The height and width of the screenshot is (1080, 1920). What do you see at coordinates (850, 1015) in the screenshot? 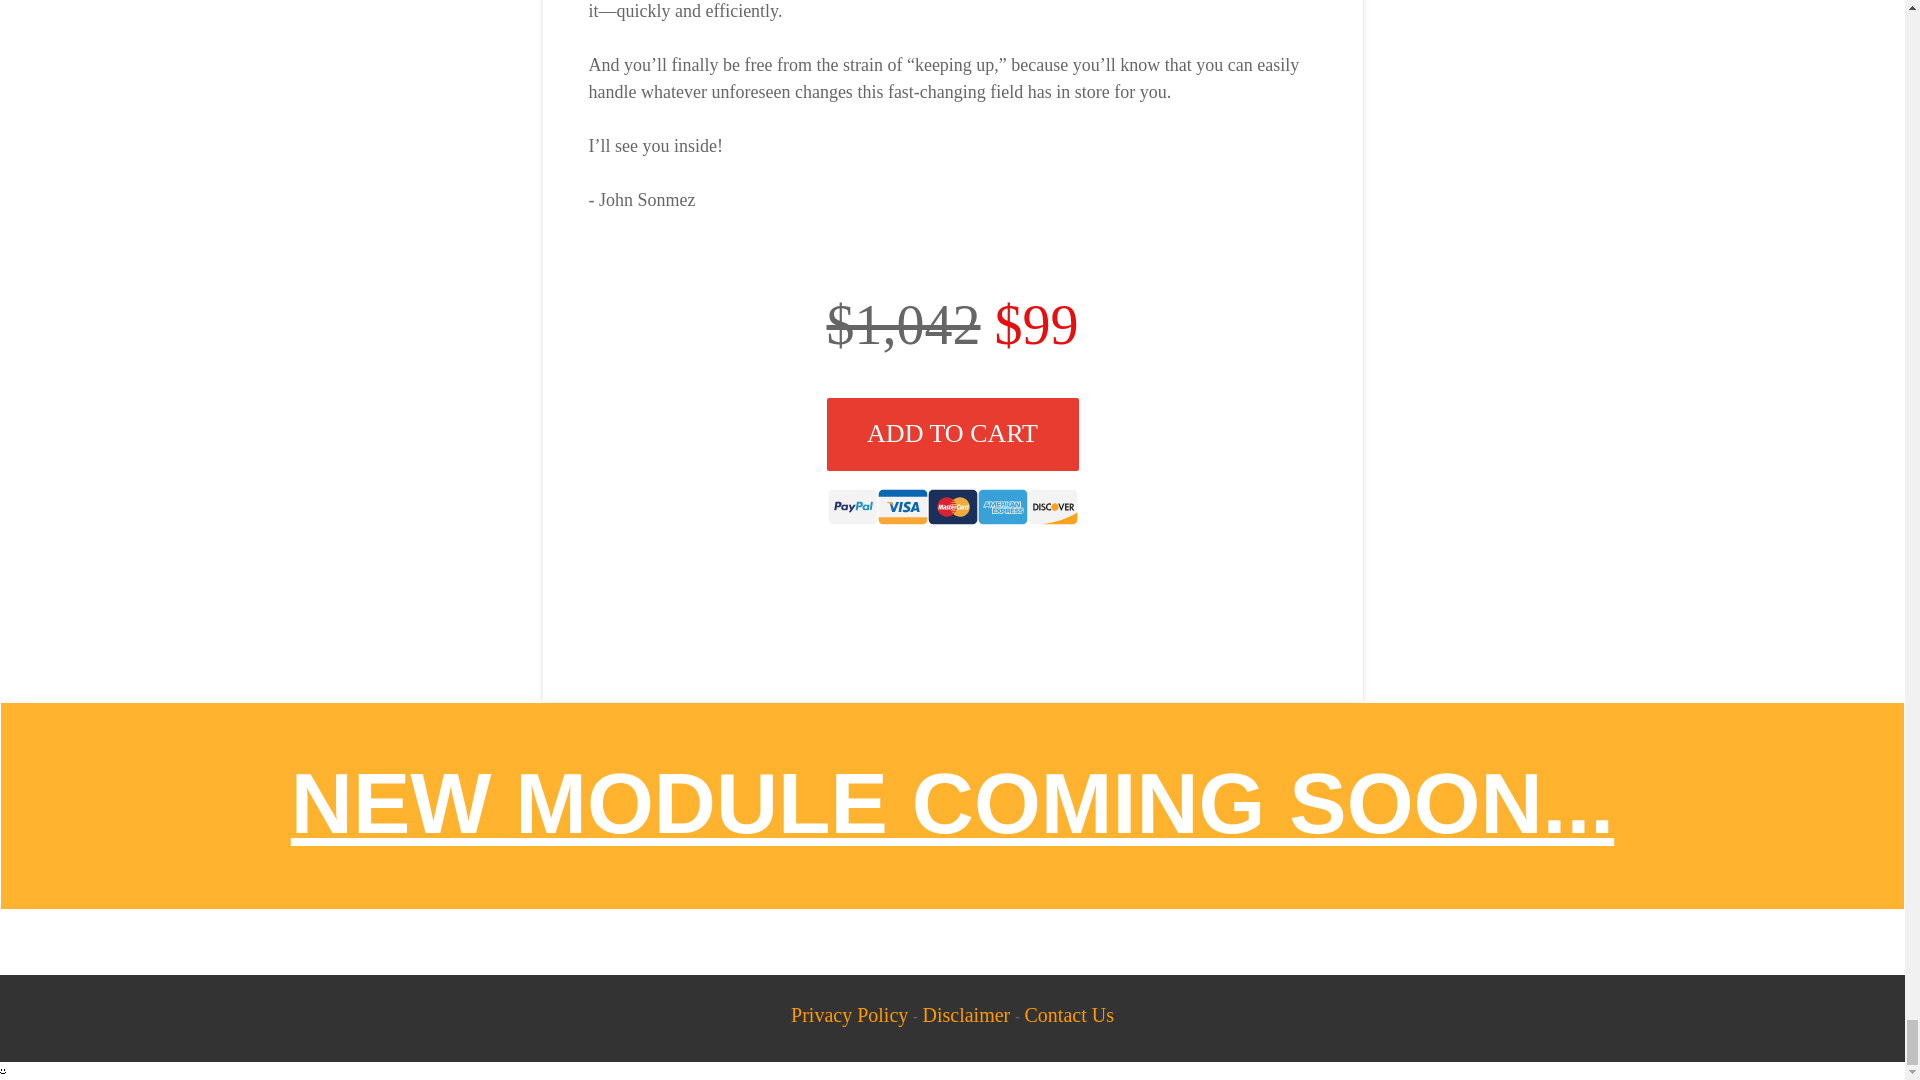
I see `Privacy Policy` at bounding box center [850, 1015].